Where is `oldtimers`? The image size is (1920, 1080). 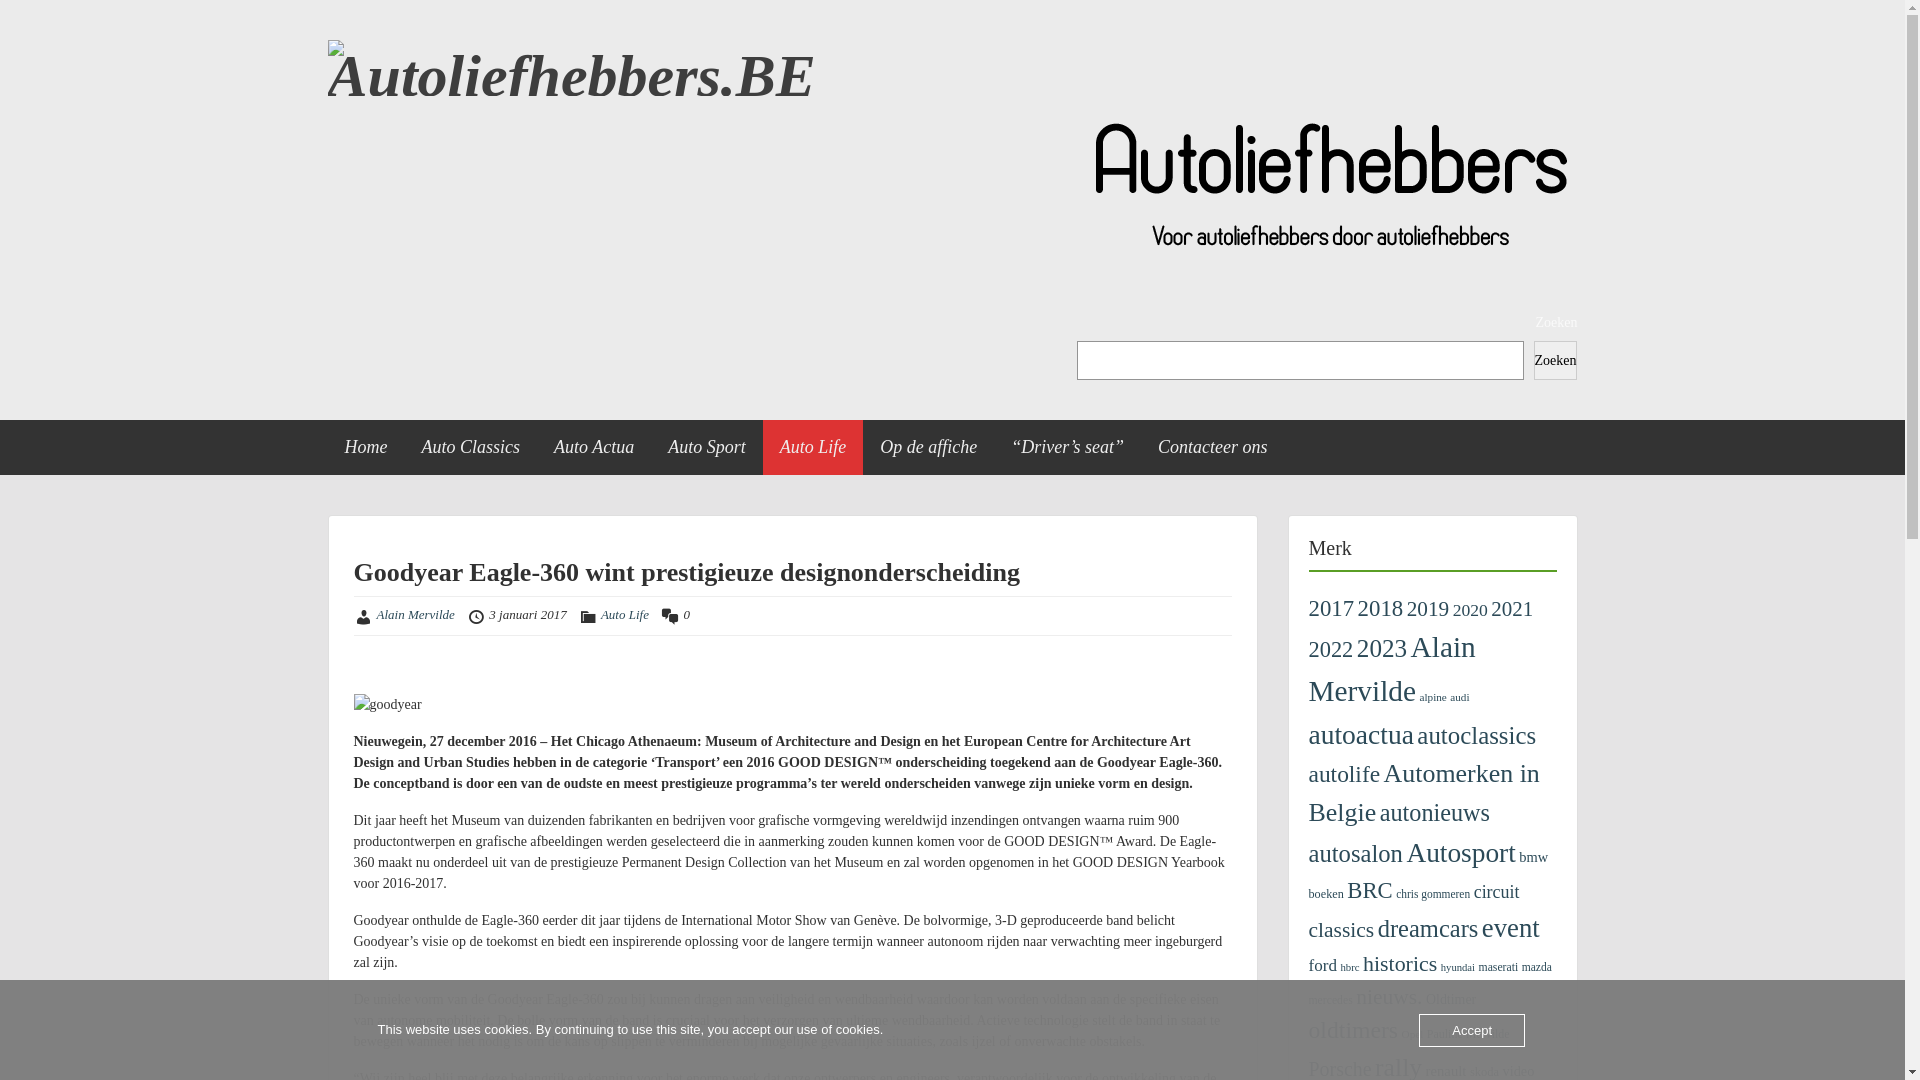 oldtimers is located at coordinates (1353, 1030).